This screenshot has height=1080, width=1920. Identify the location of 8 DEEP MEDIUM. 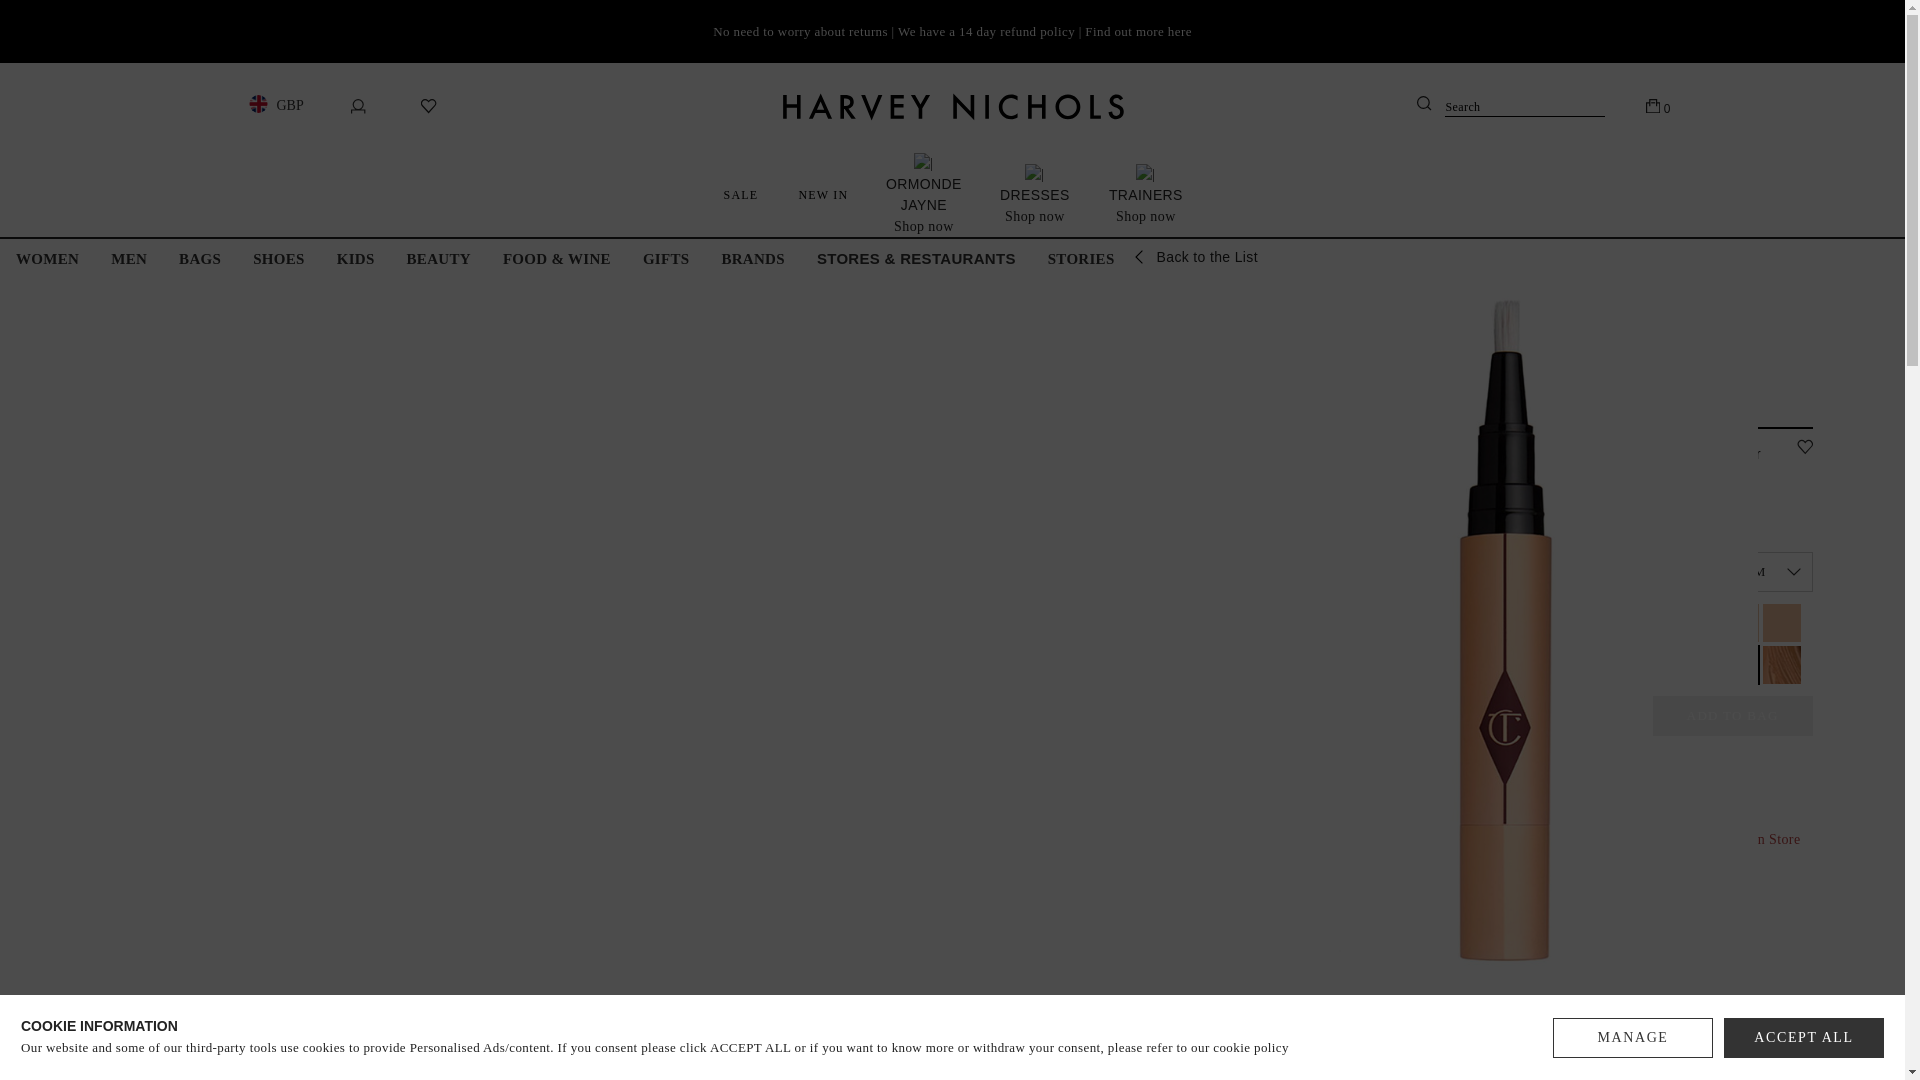
(1781, 664).